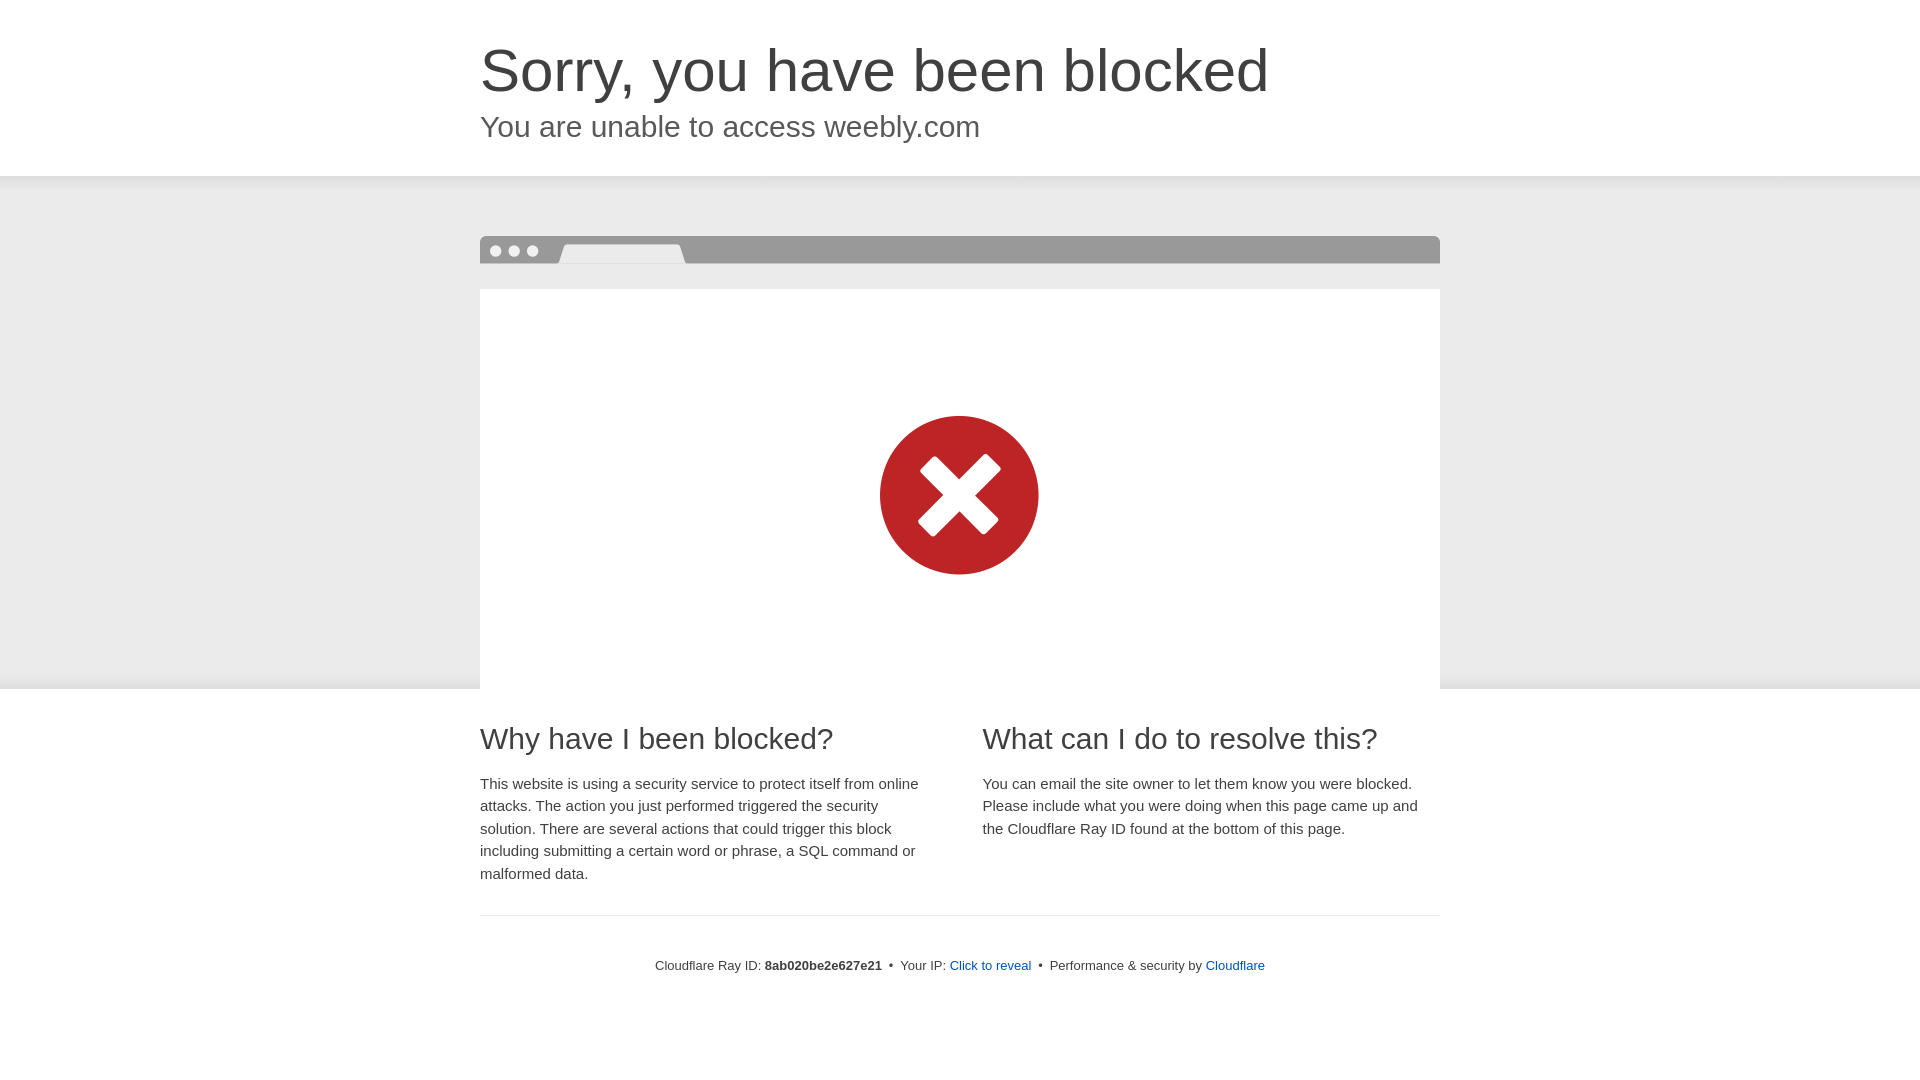 The width and height of the screenshot is (1920, 1080). What do you see at coordinates (991, 966) in the screenshot?
I see `Click to reveal` at bounding box center [991, 966].